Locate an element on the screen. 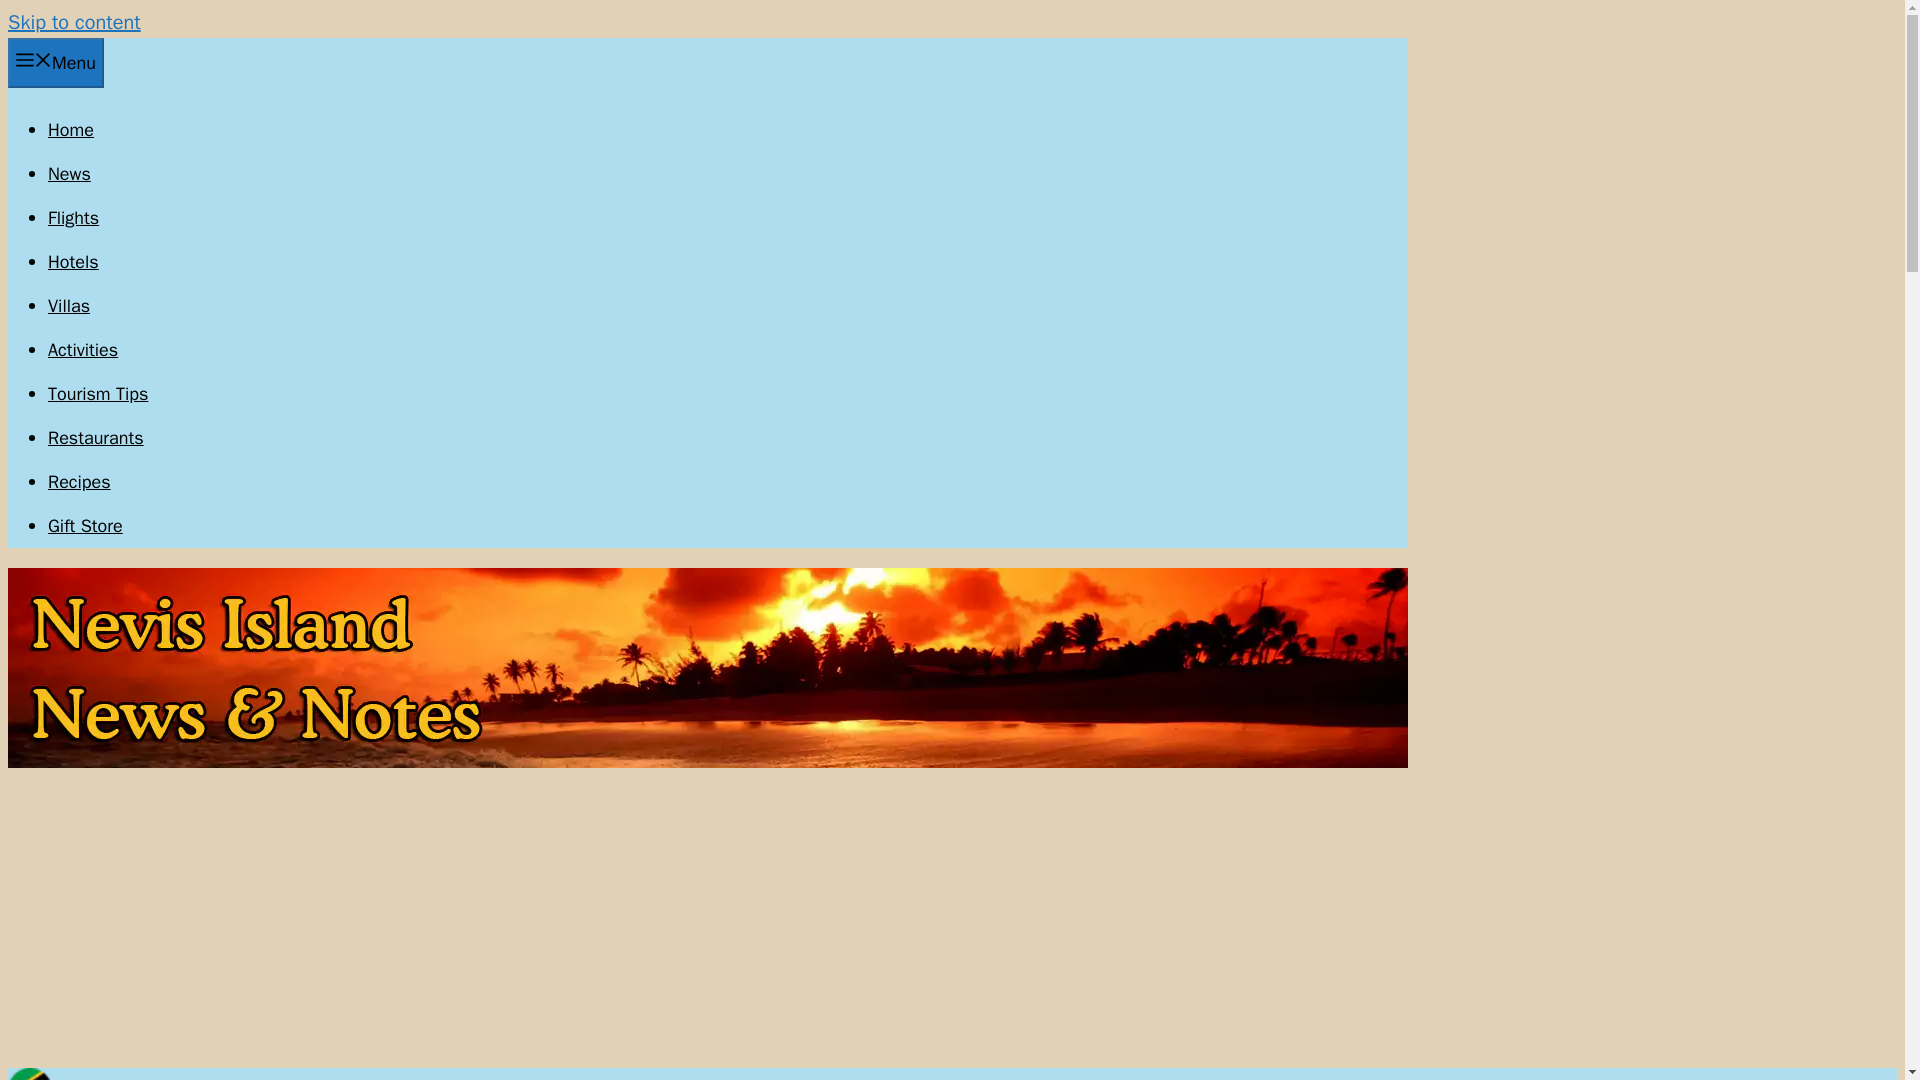 The image size is (1920, 1080). Flights is located at coordinates (74, 218).